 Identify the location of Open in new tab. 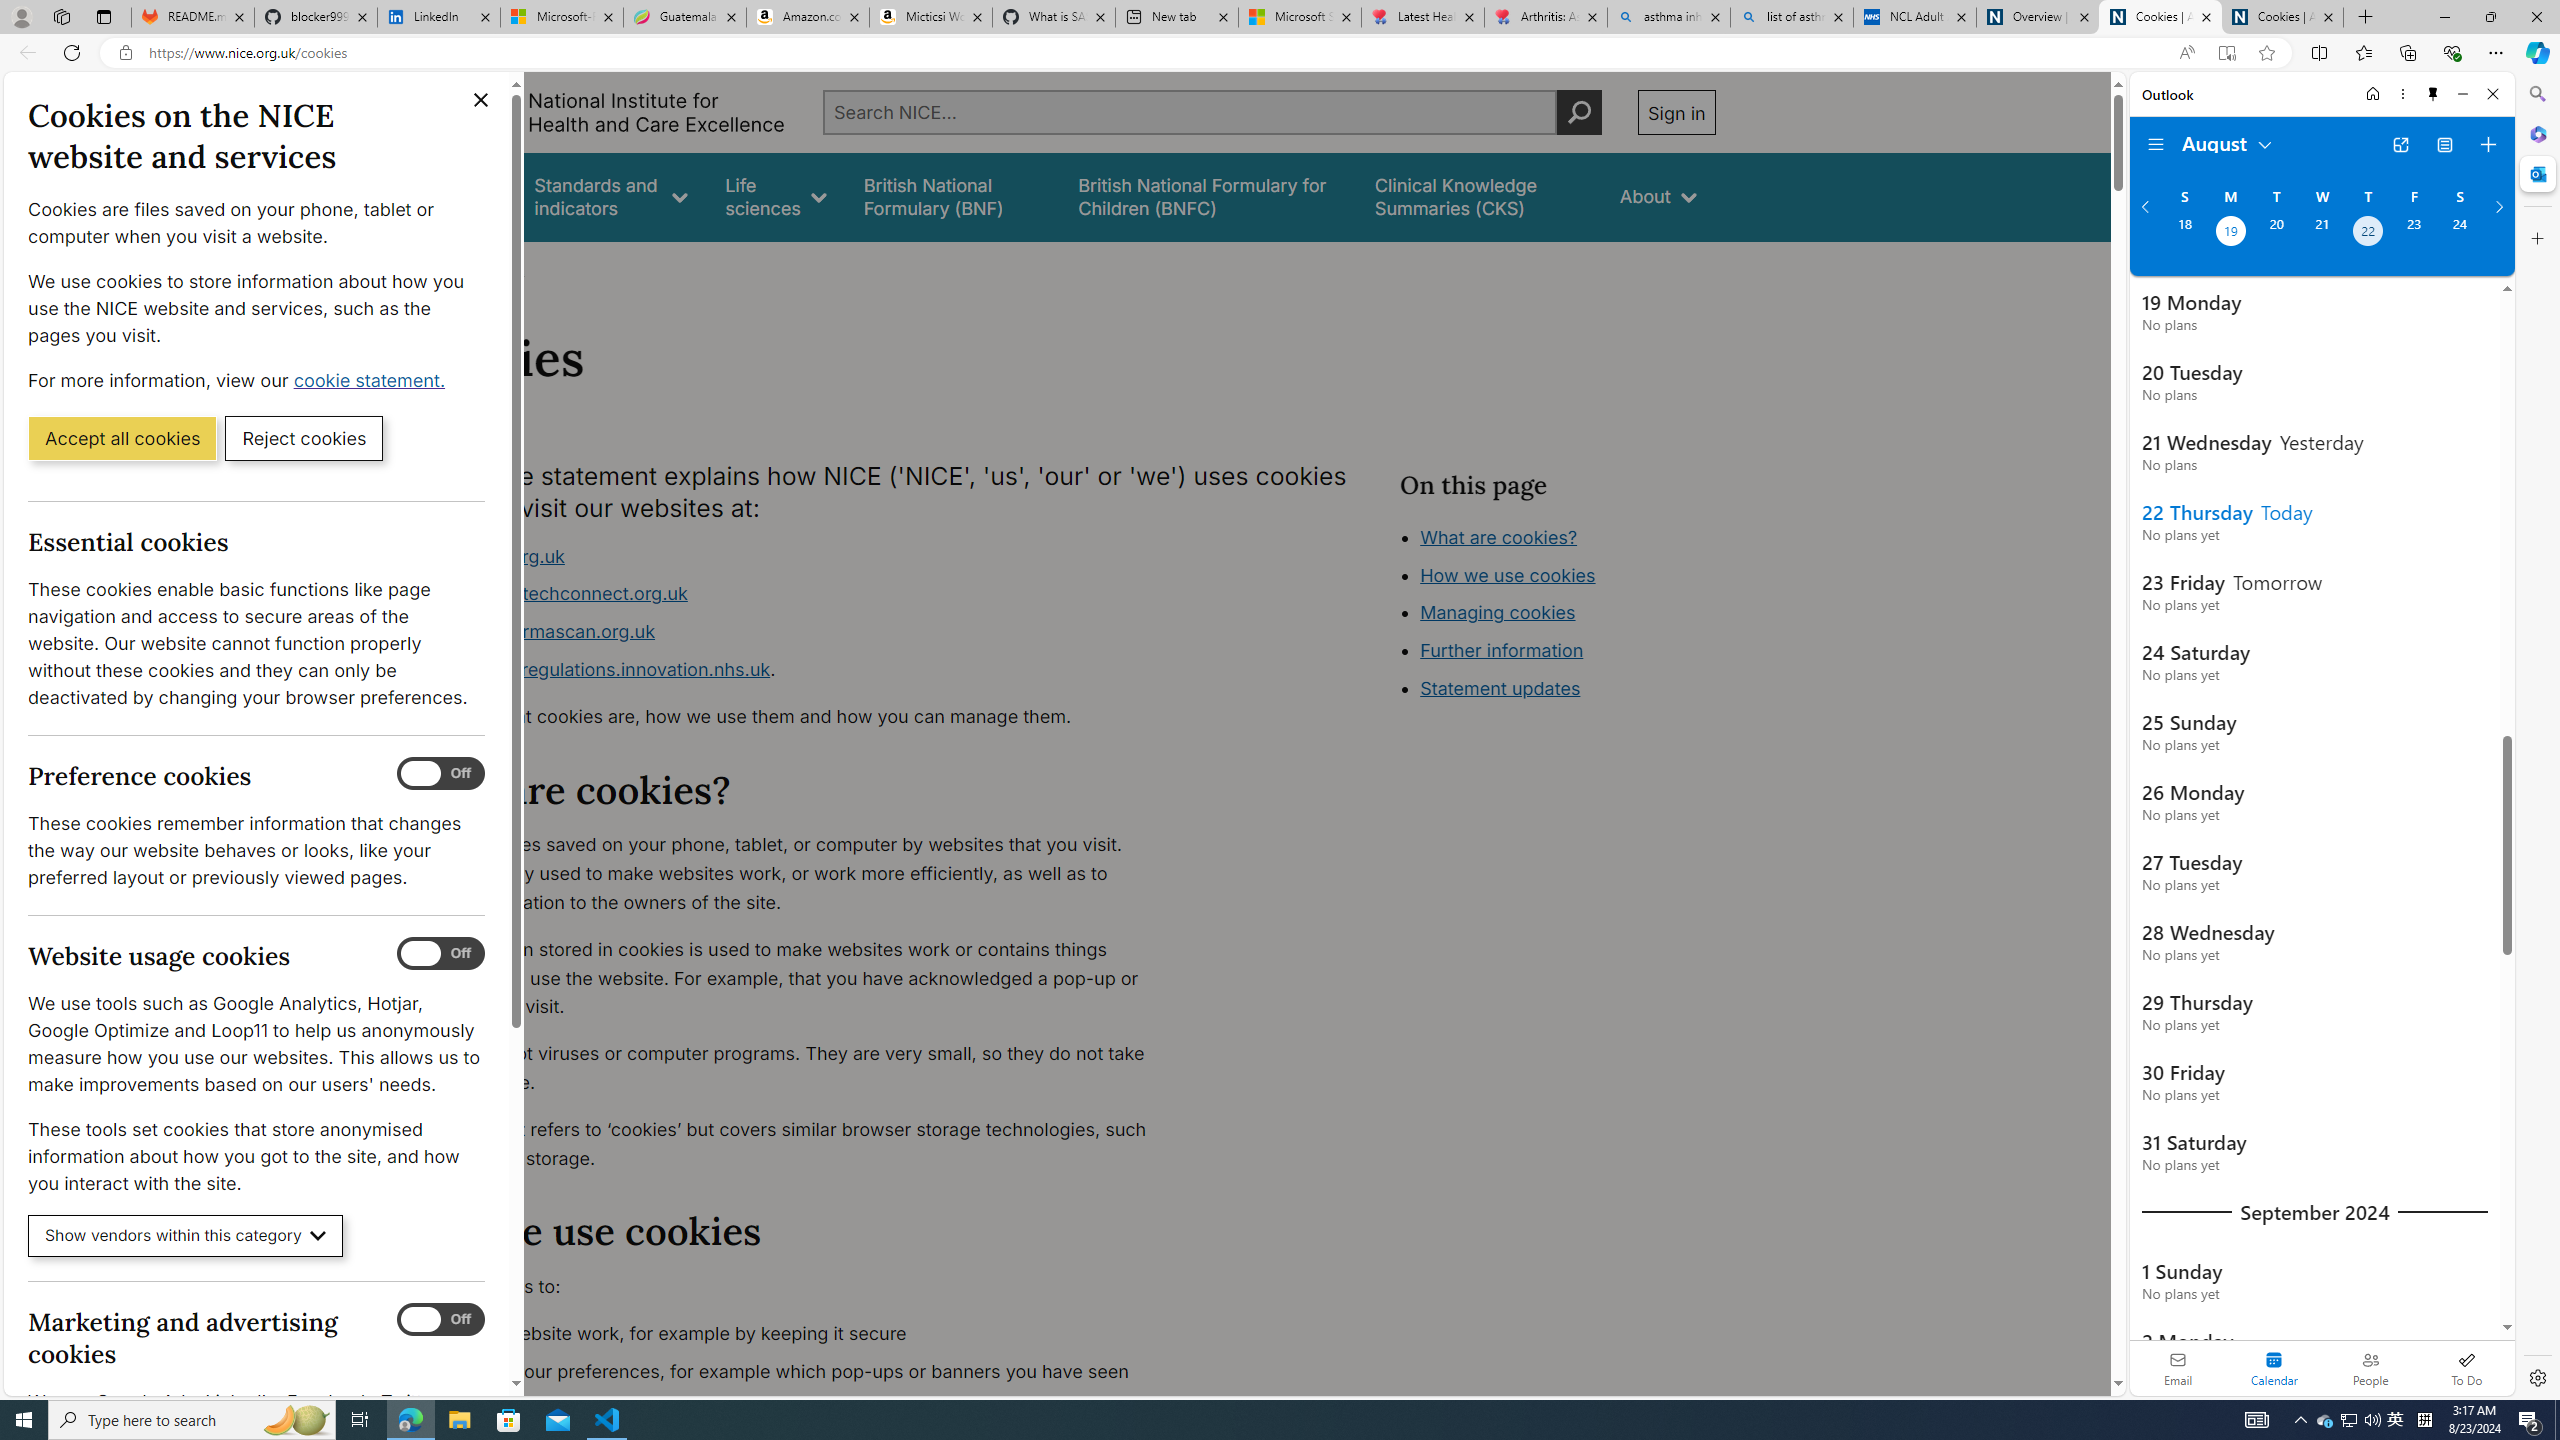
(2400, 145).